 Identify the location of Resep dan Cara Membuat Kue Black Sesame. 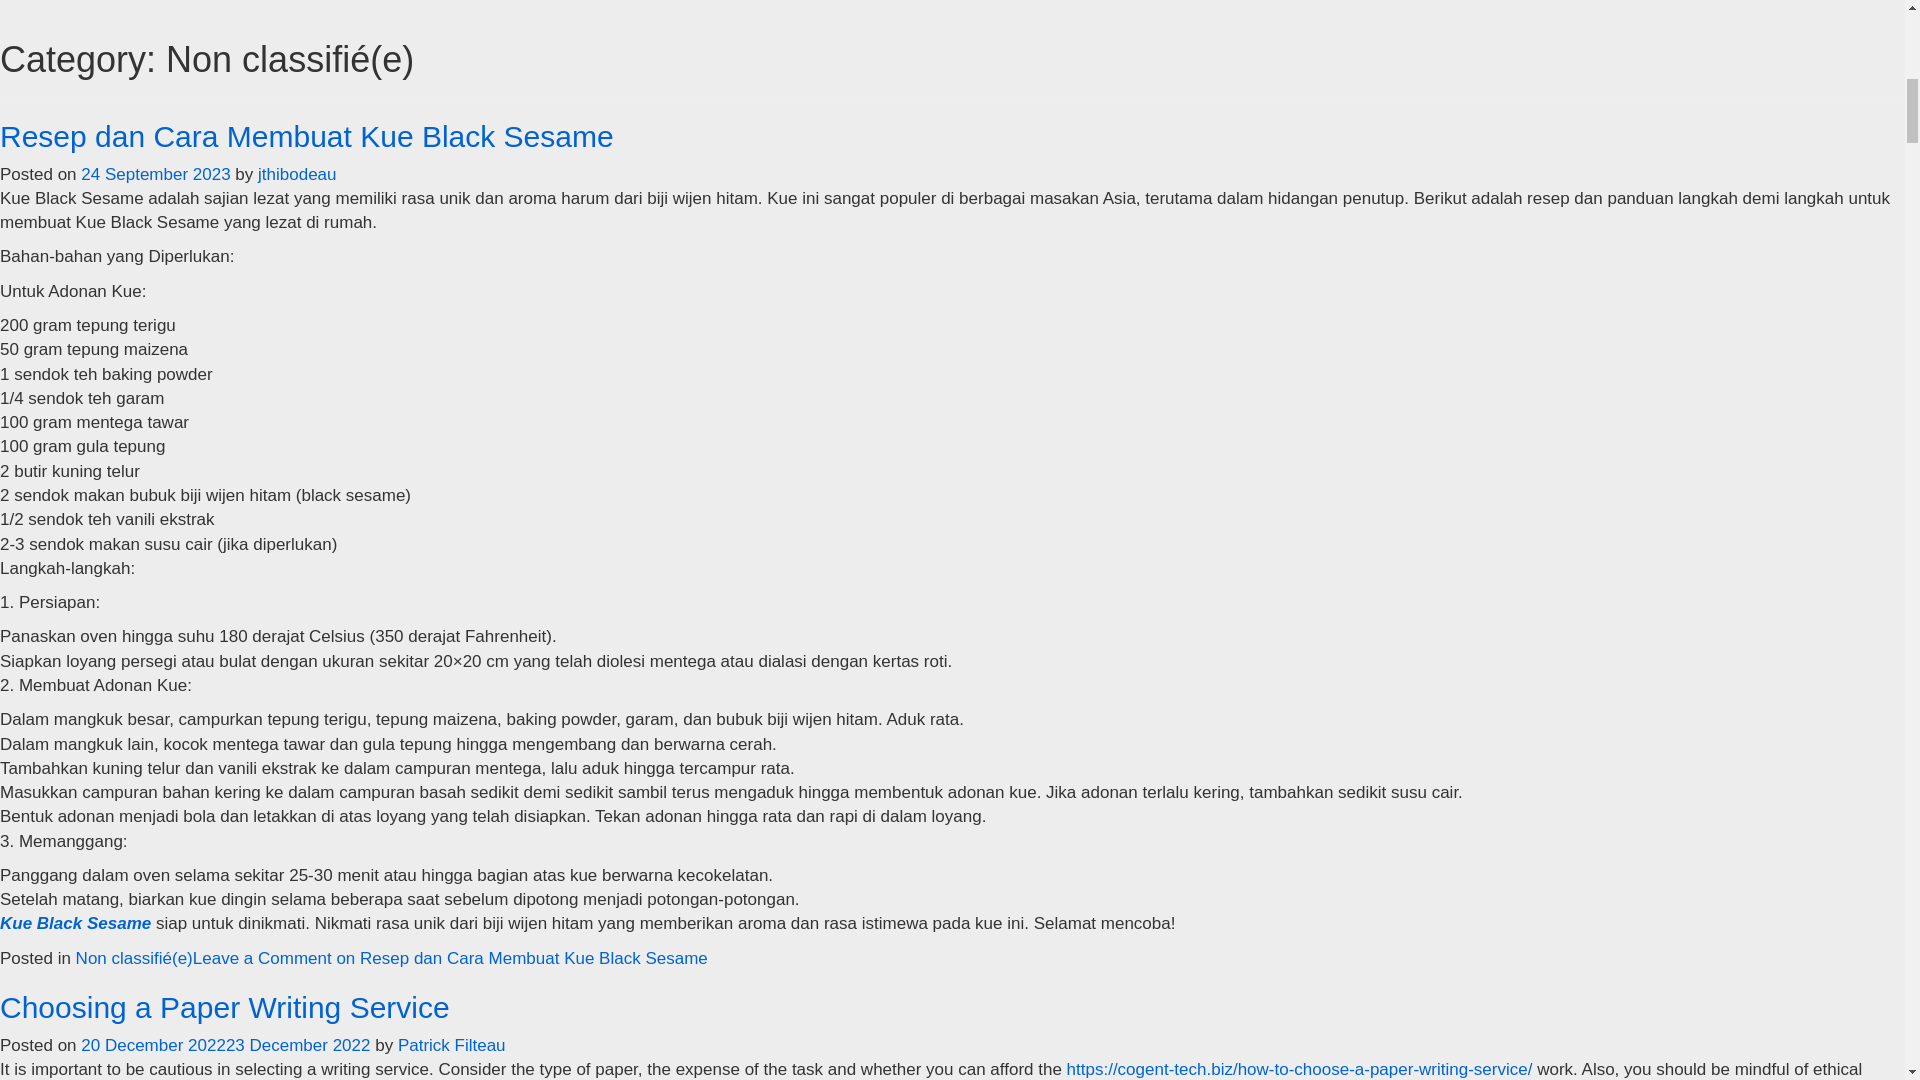
(307, 136).